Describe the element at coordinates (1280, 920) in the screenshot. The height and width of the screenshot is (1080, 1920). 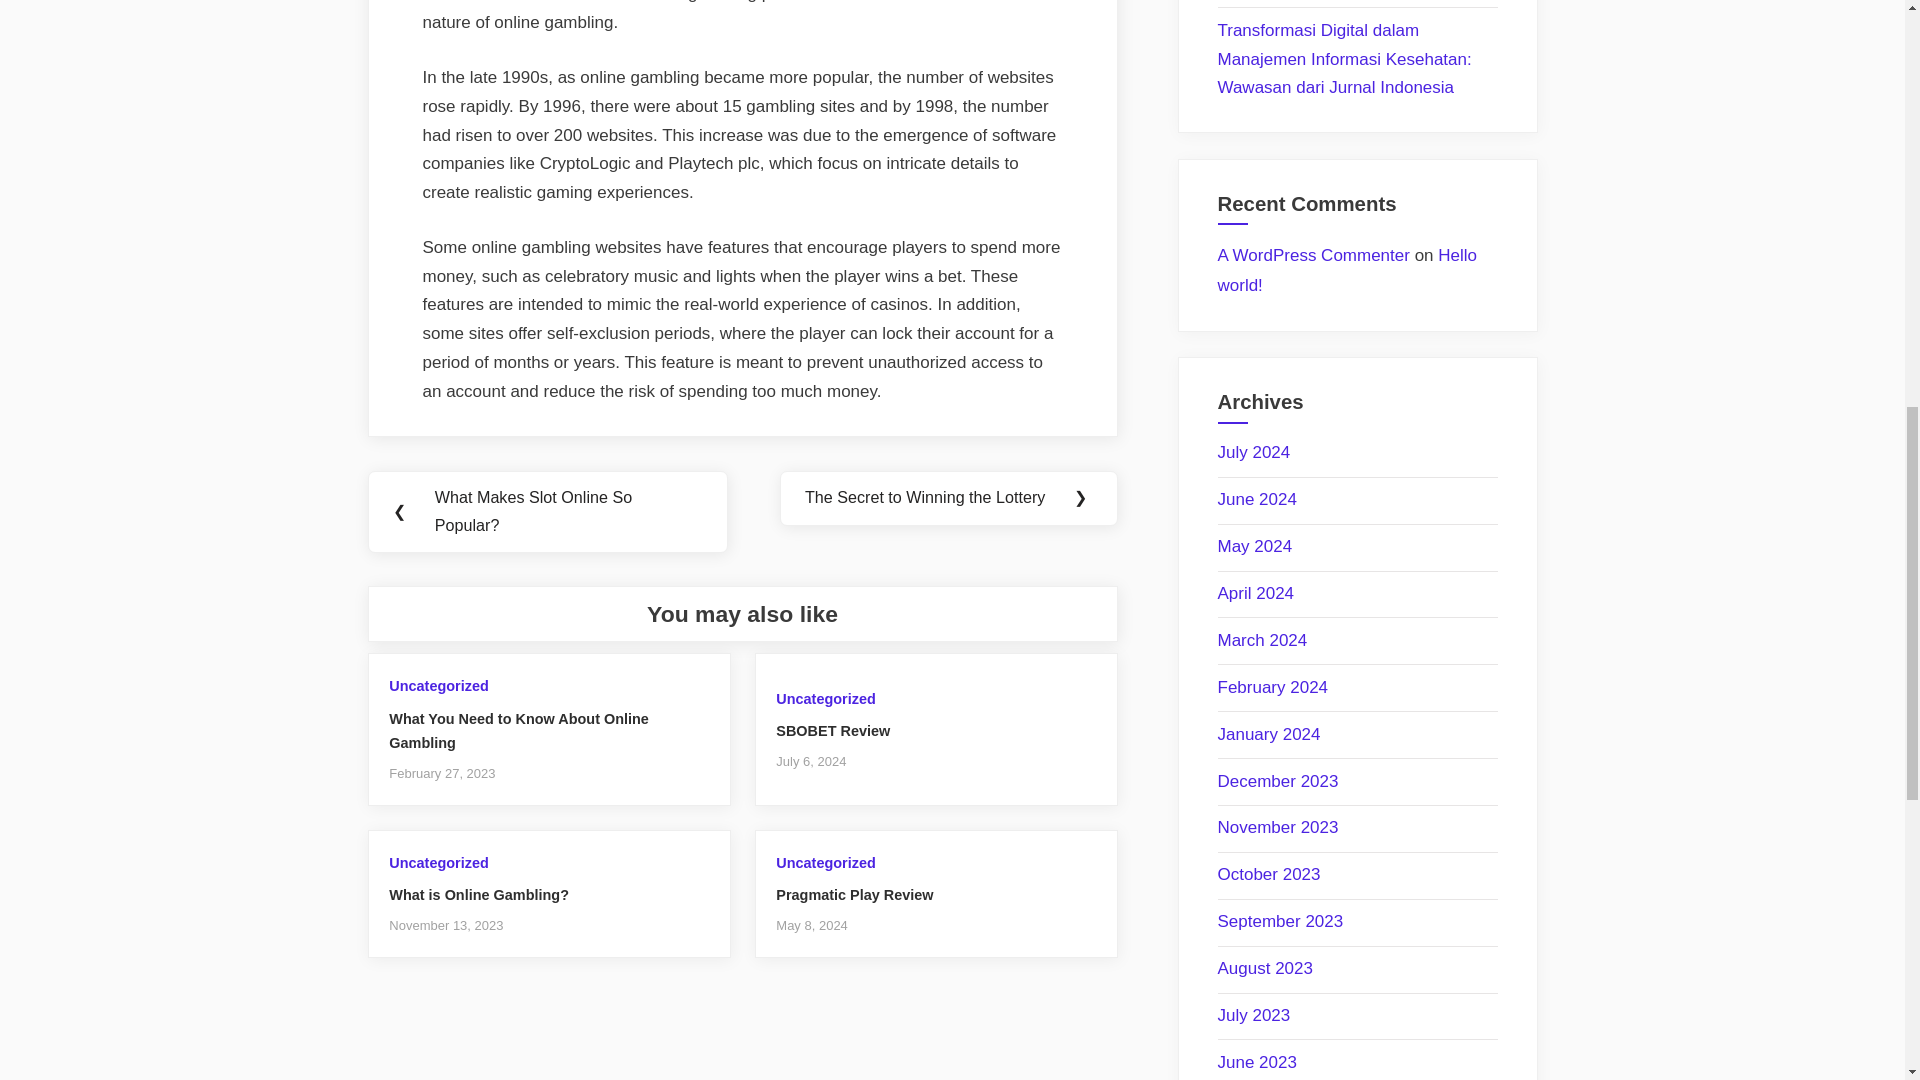
I see `September 2023` at that location.